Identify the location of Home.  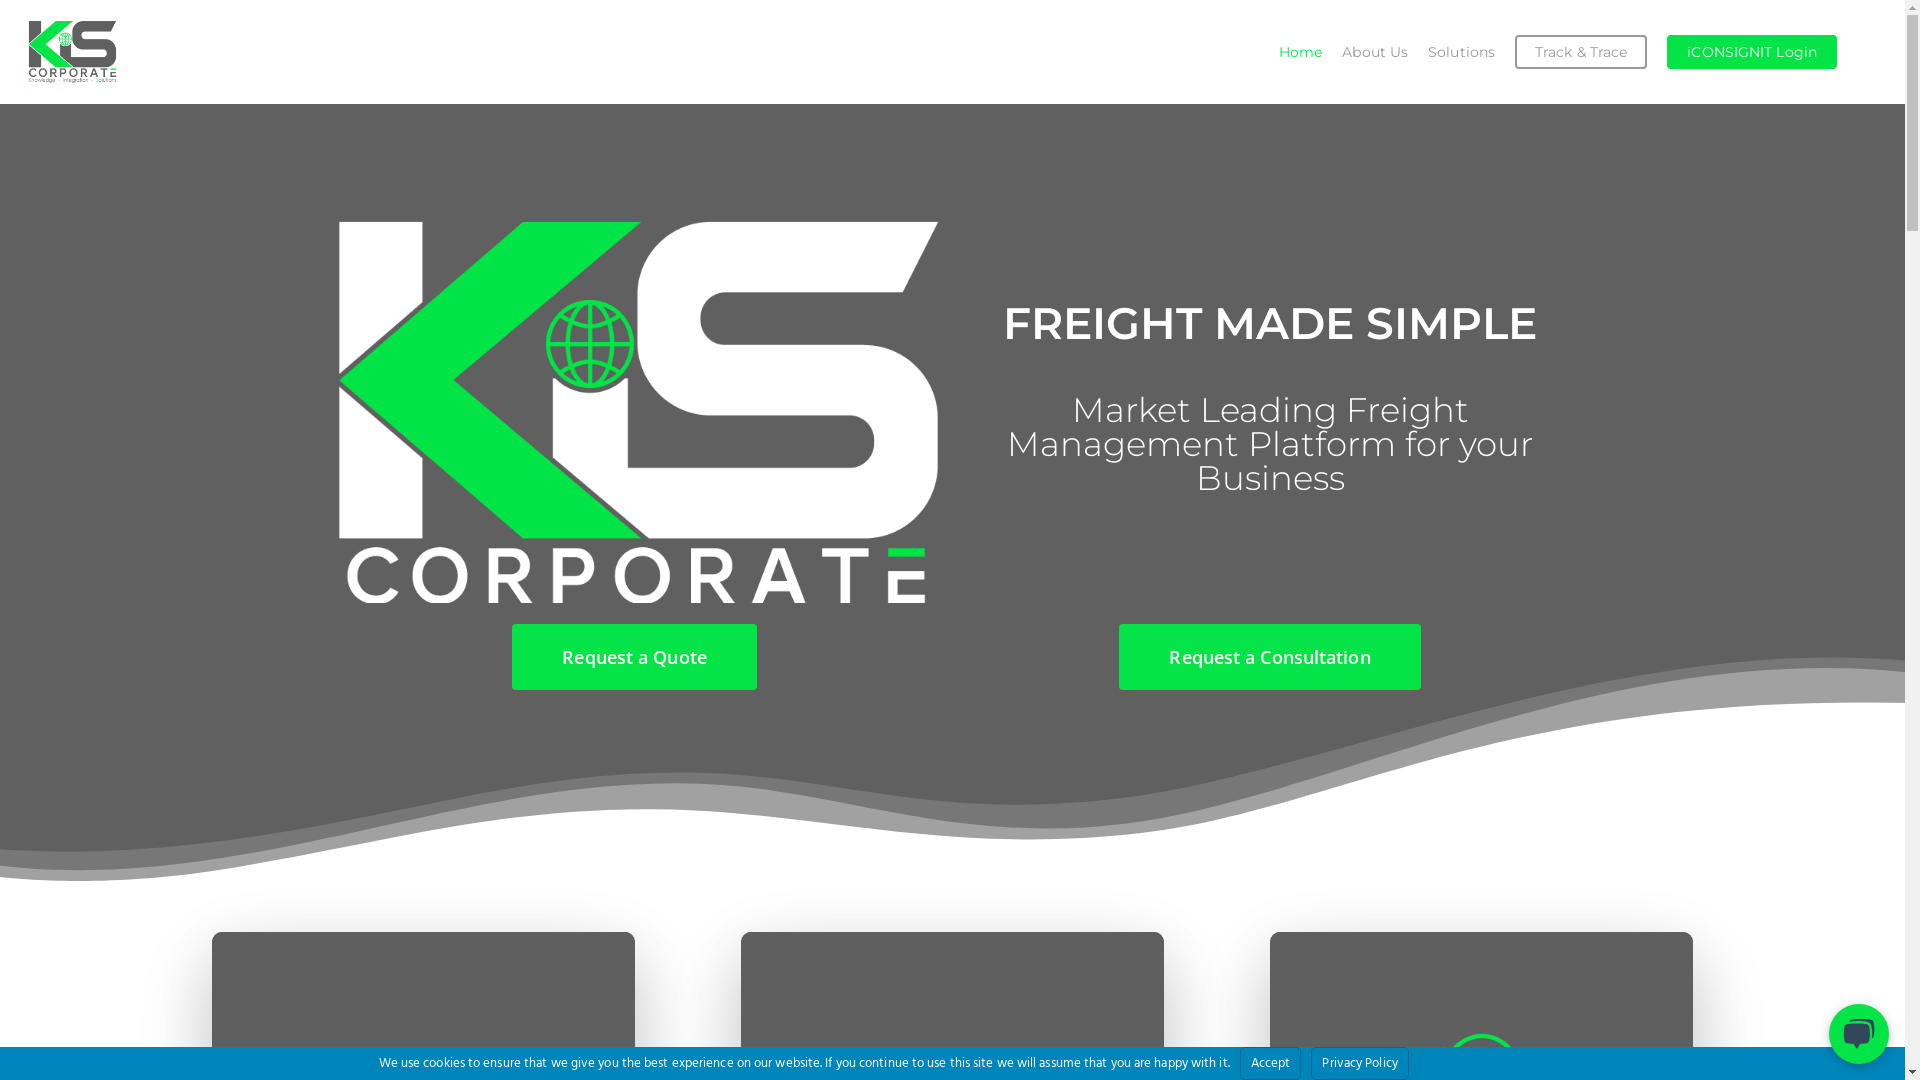
(1300, 52).